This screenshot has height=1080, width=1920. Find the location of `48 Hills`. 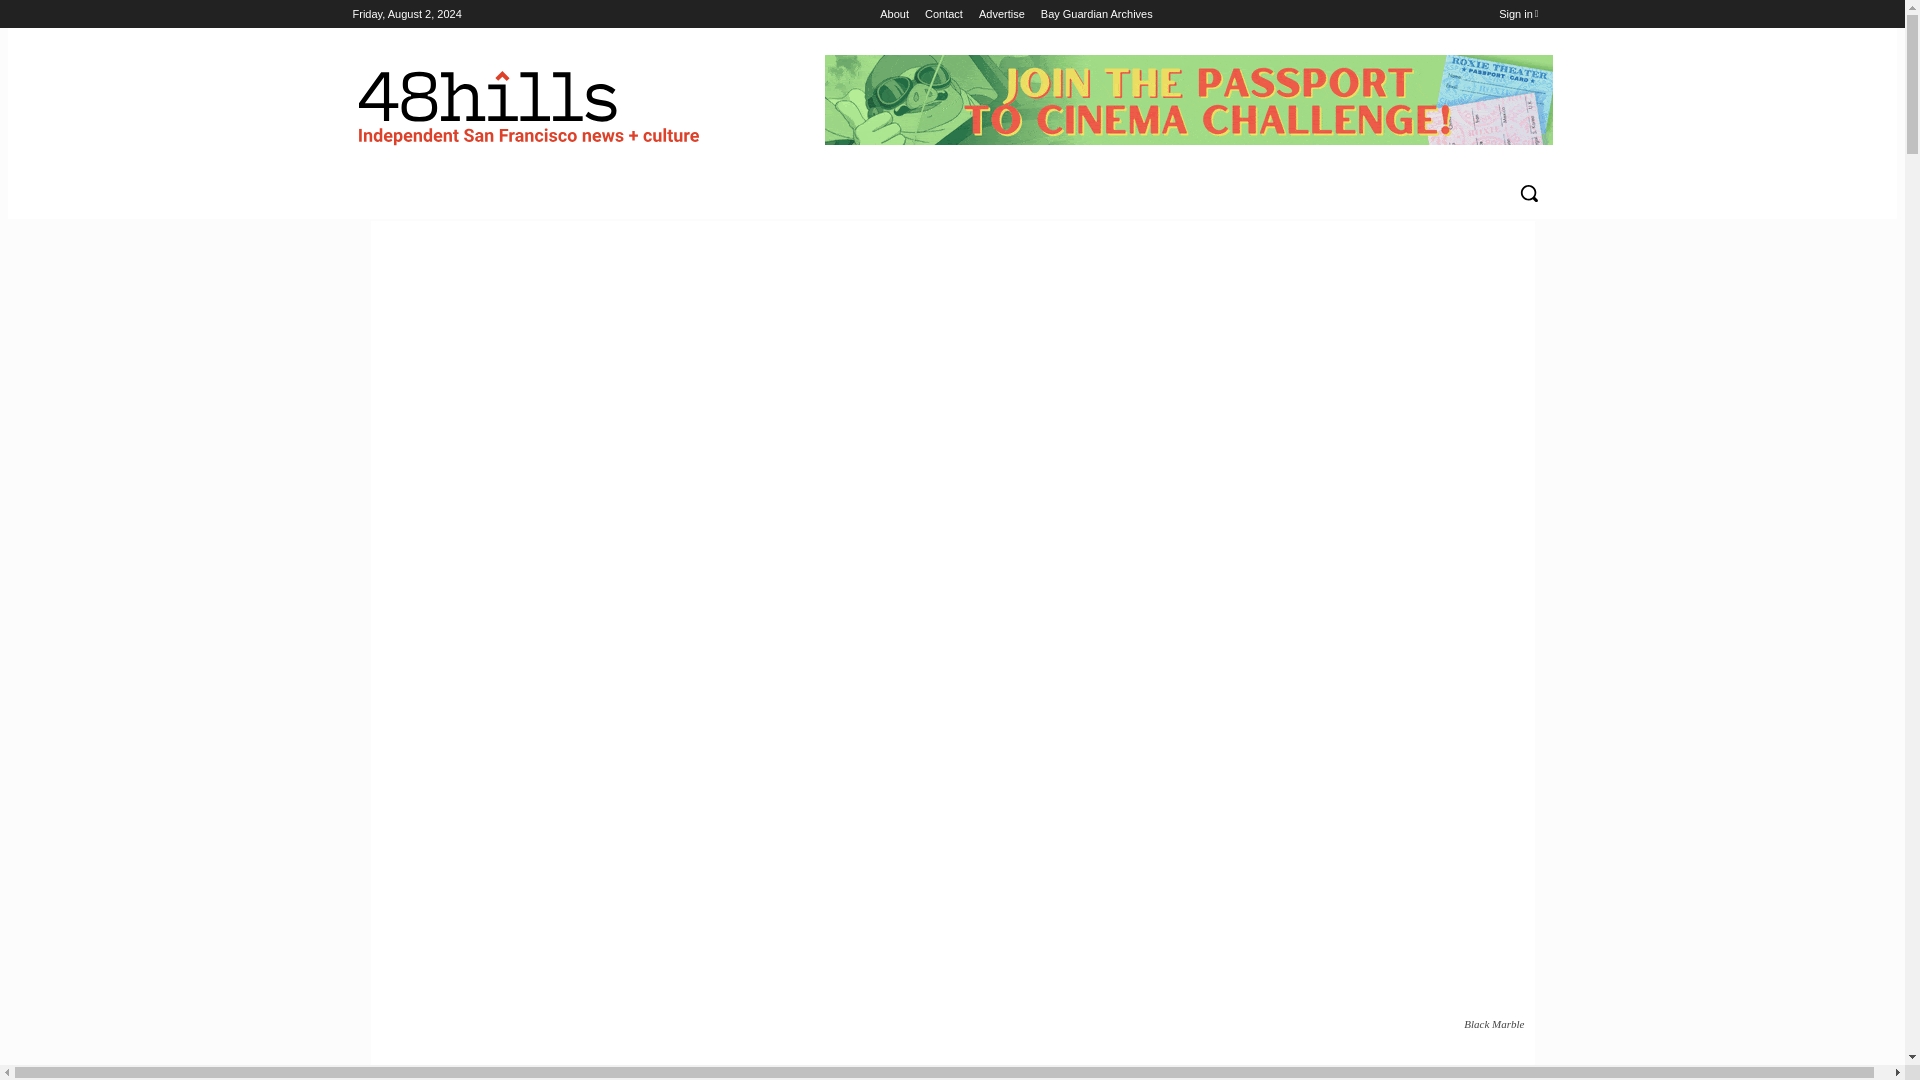

48 Hills is located at coordinates (532, 102).